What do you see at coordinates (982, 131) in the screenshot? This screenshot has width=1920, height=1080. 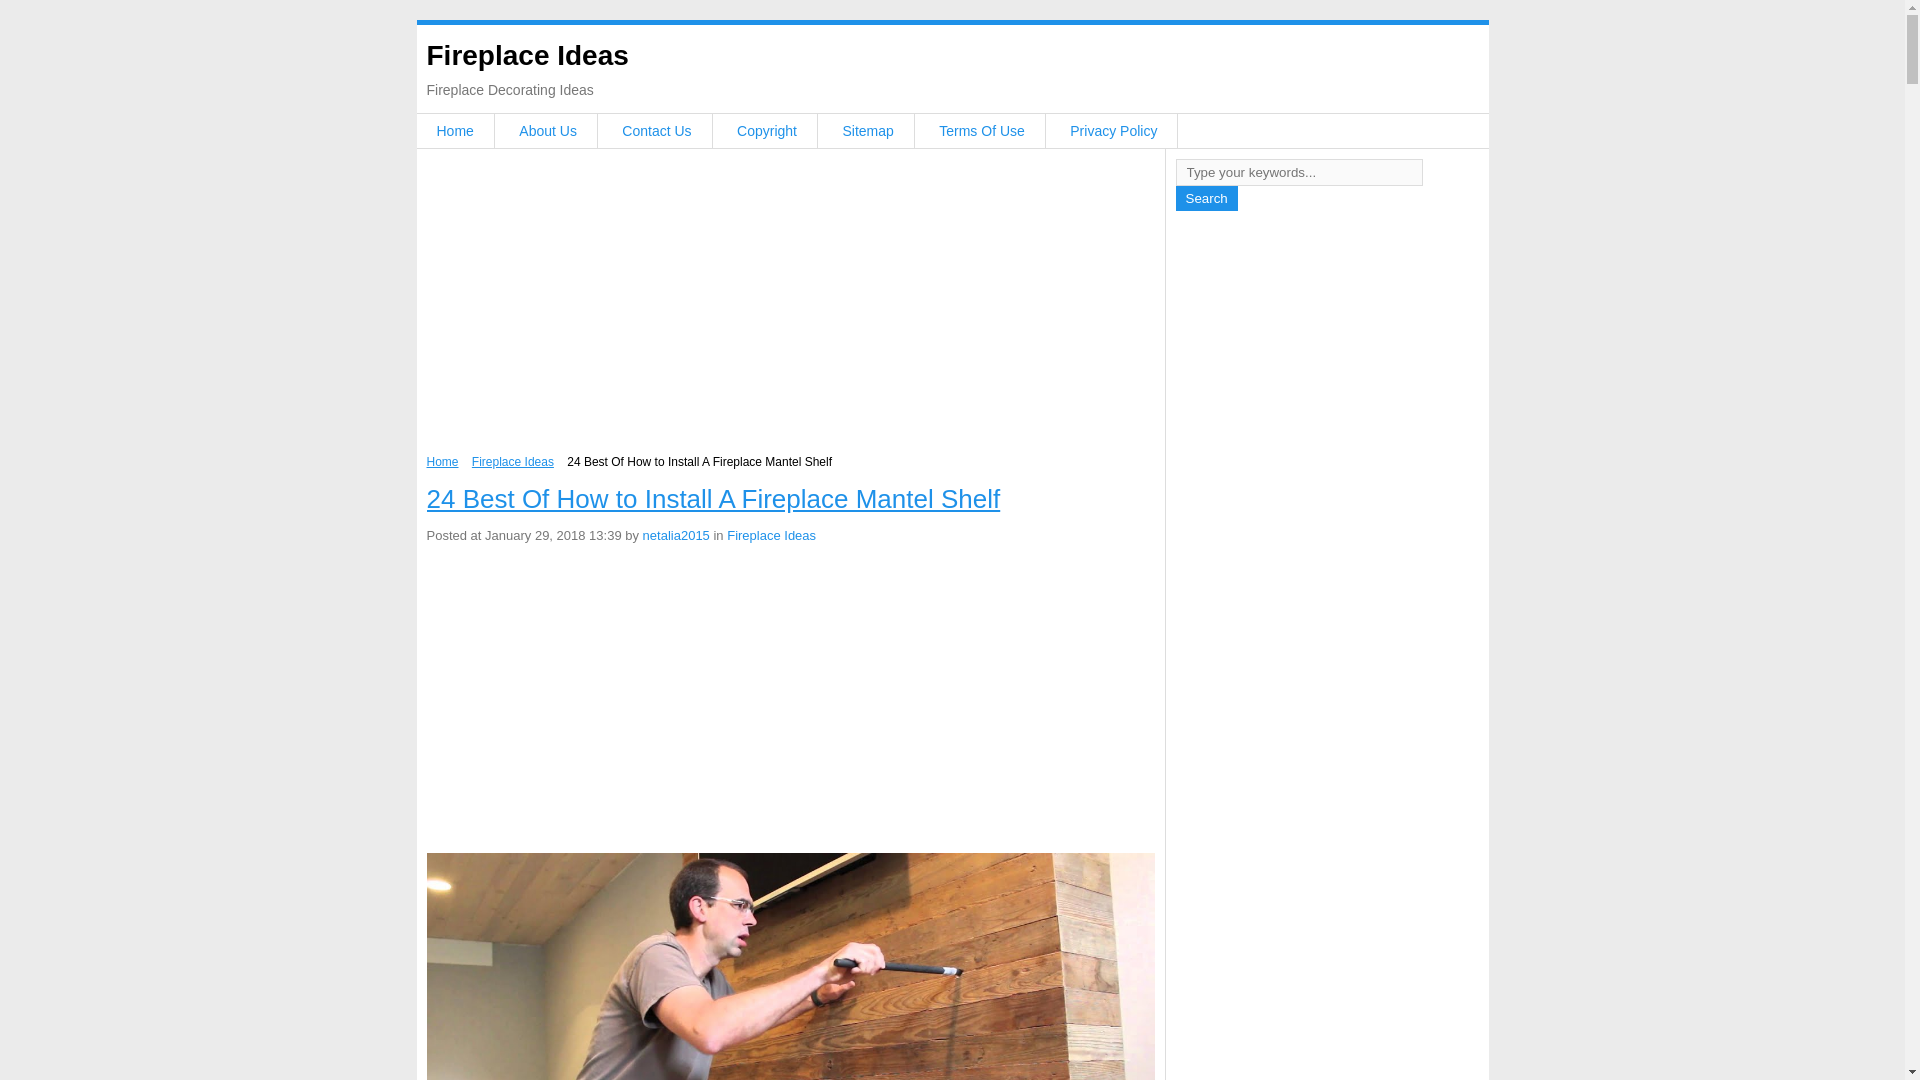 I see `Terms Of Use` at bounding box center [982, 131].